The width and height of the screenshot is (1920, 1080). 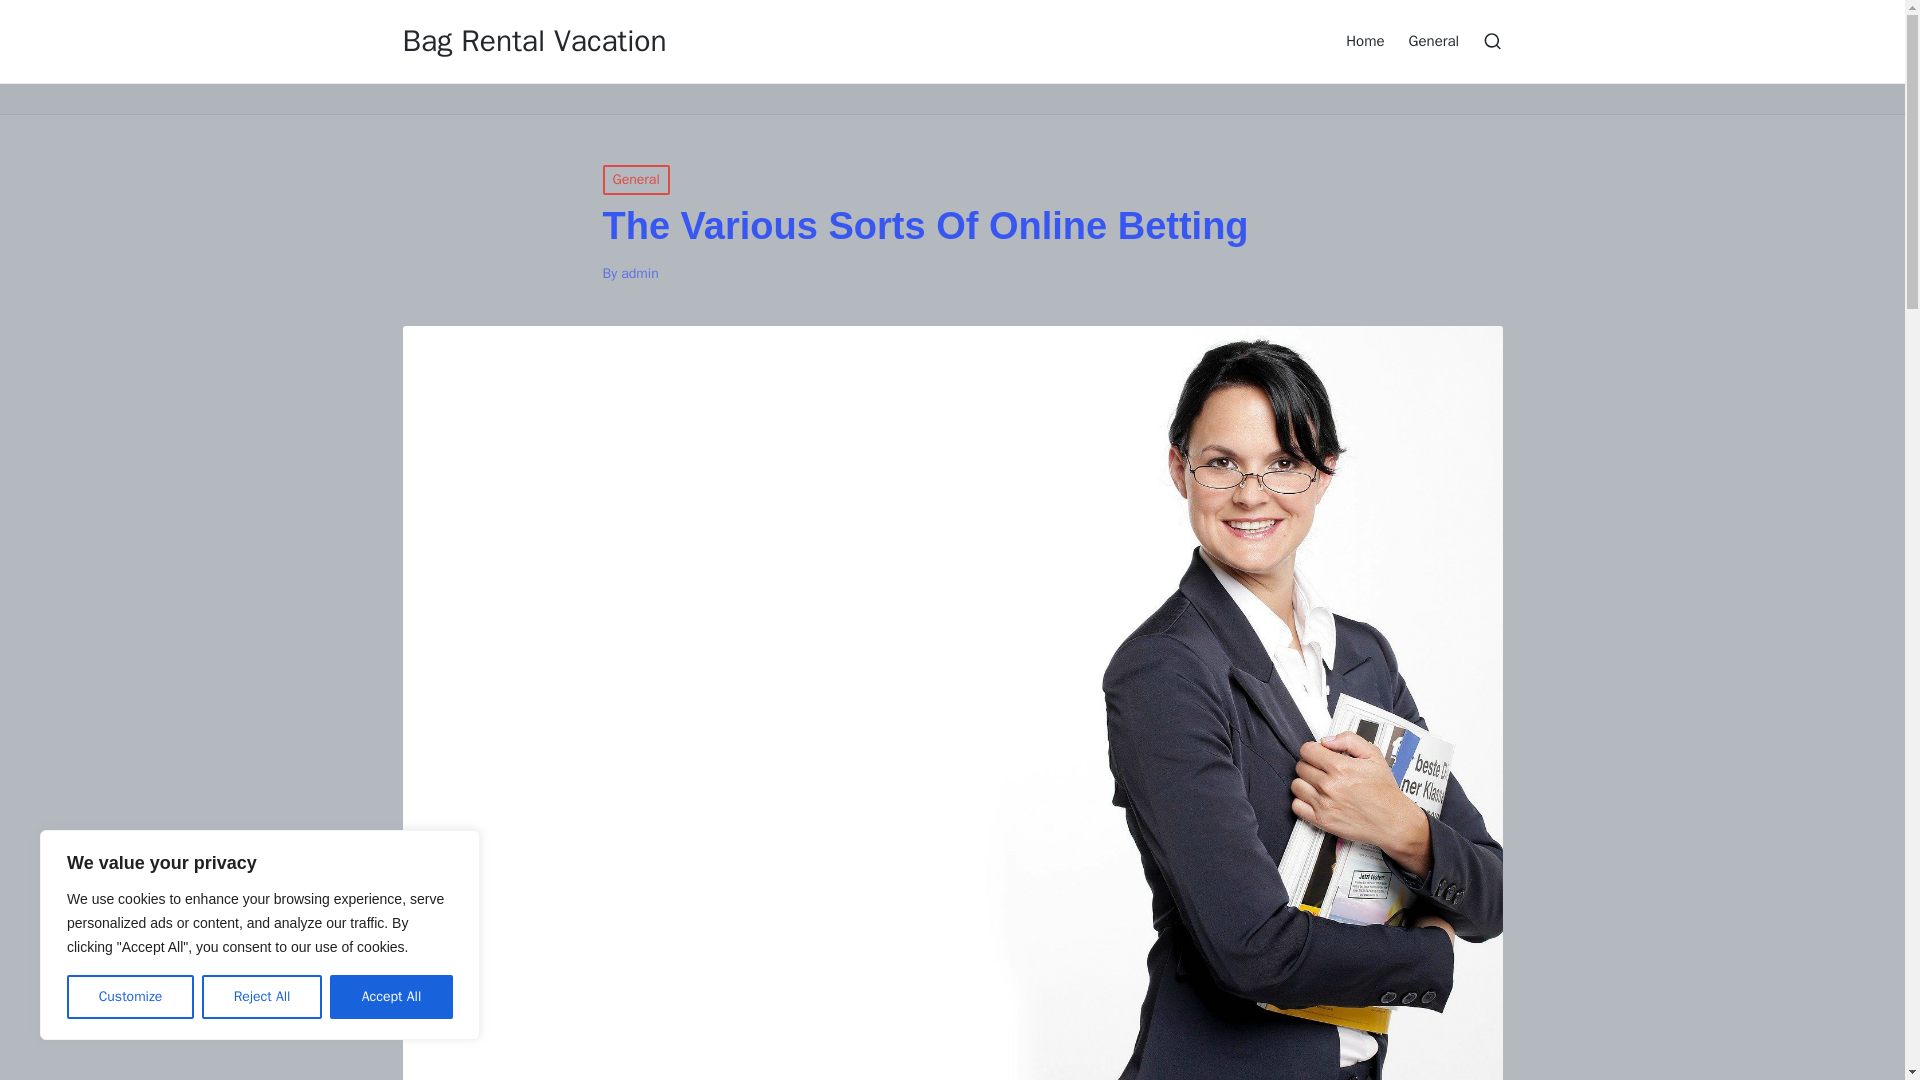 What do you see at coordinates (534, 41) in the screenshot?
I see `Bag Rental Vacation` at bounding box center [534, 41].